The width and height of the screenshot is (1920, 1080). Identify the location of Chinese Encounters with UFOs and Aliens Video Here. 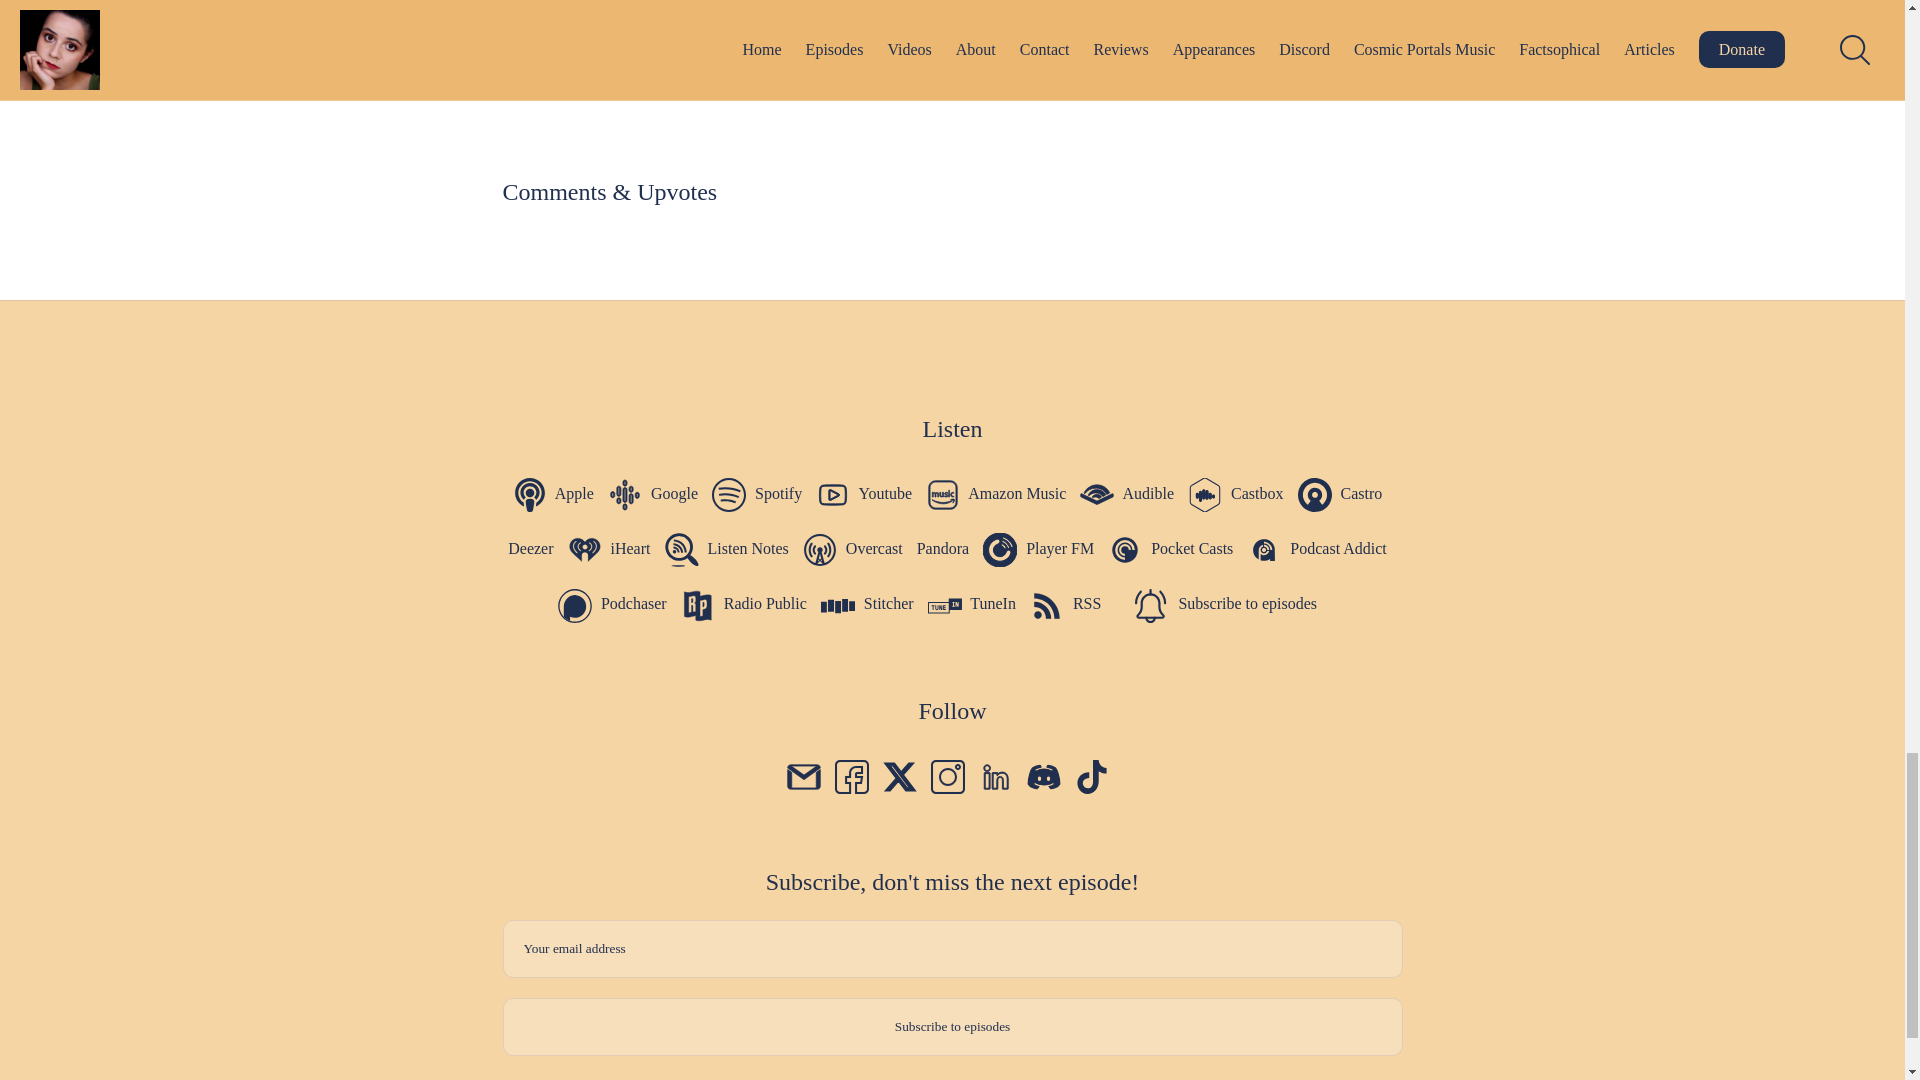
(762, 52).